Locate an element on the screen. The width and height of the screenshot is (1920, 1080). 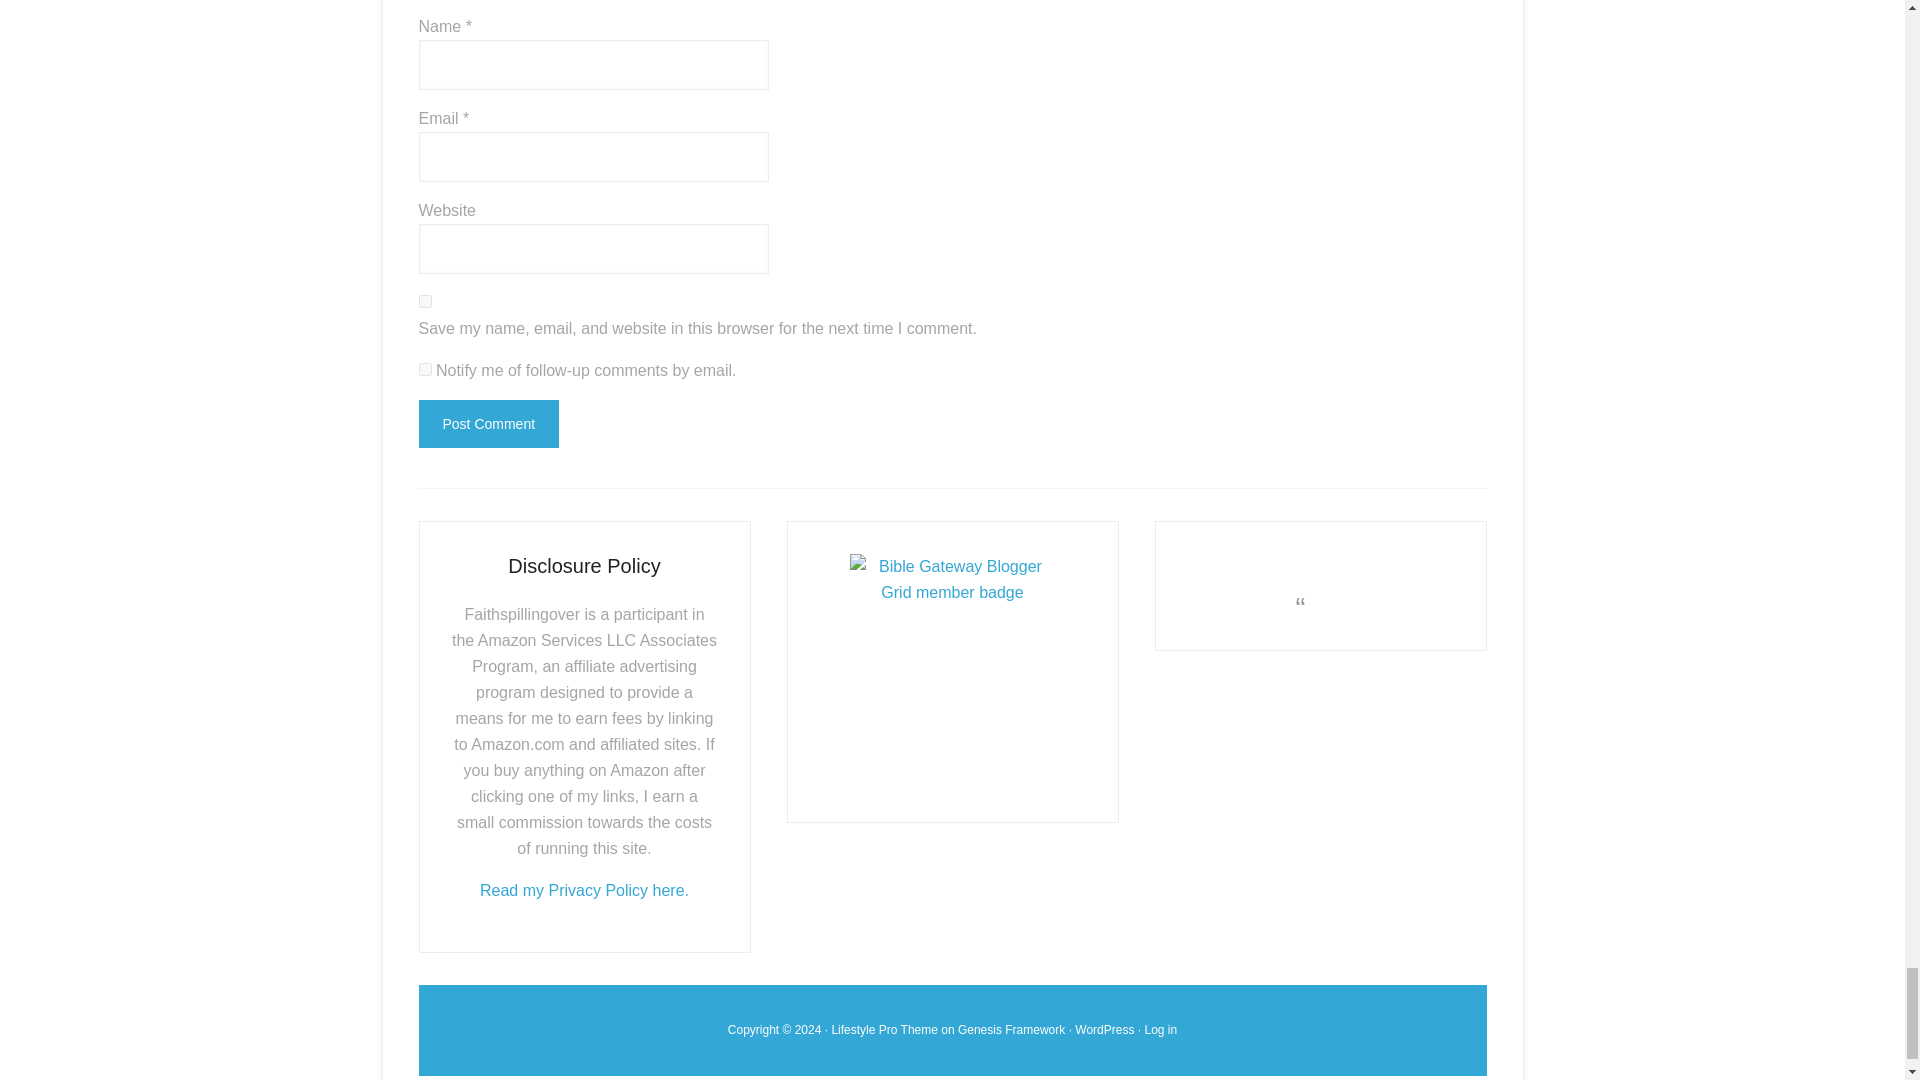
subscribe is located at coordinates (424, 368).